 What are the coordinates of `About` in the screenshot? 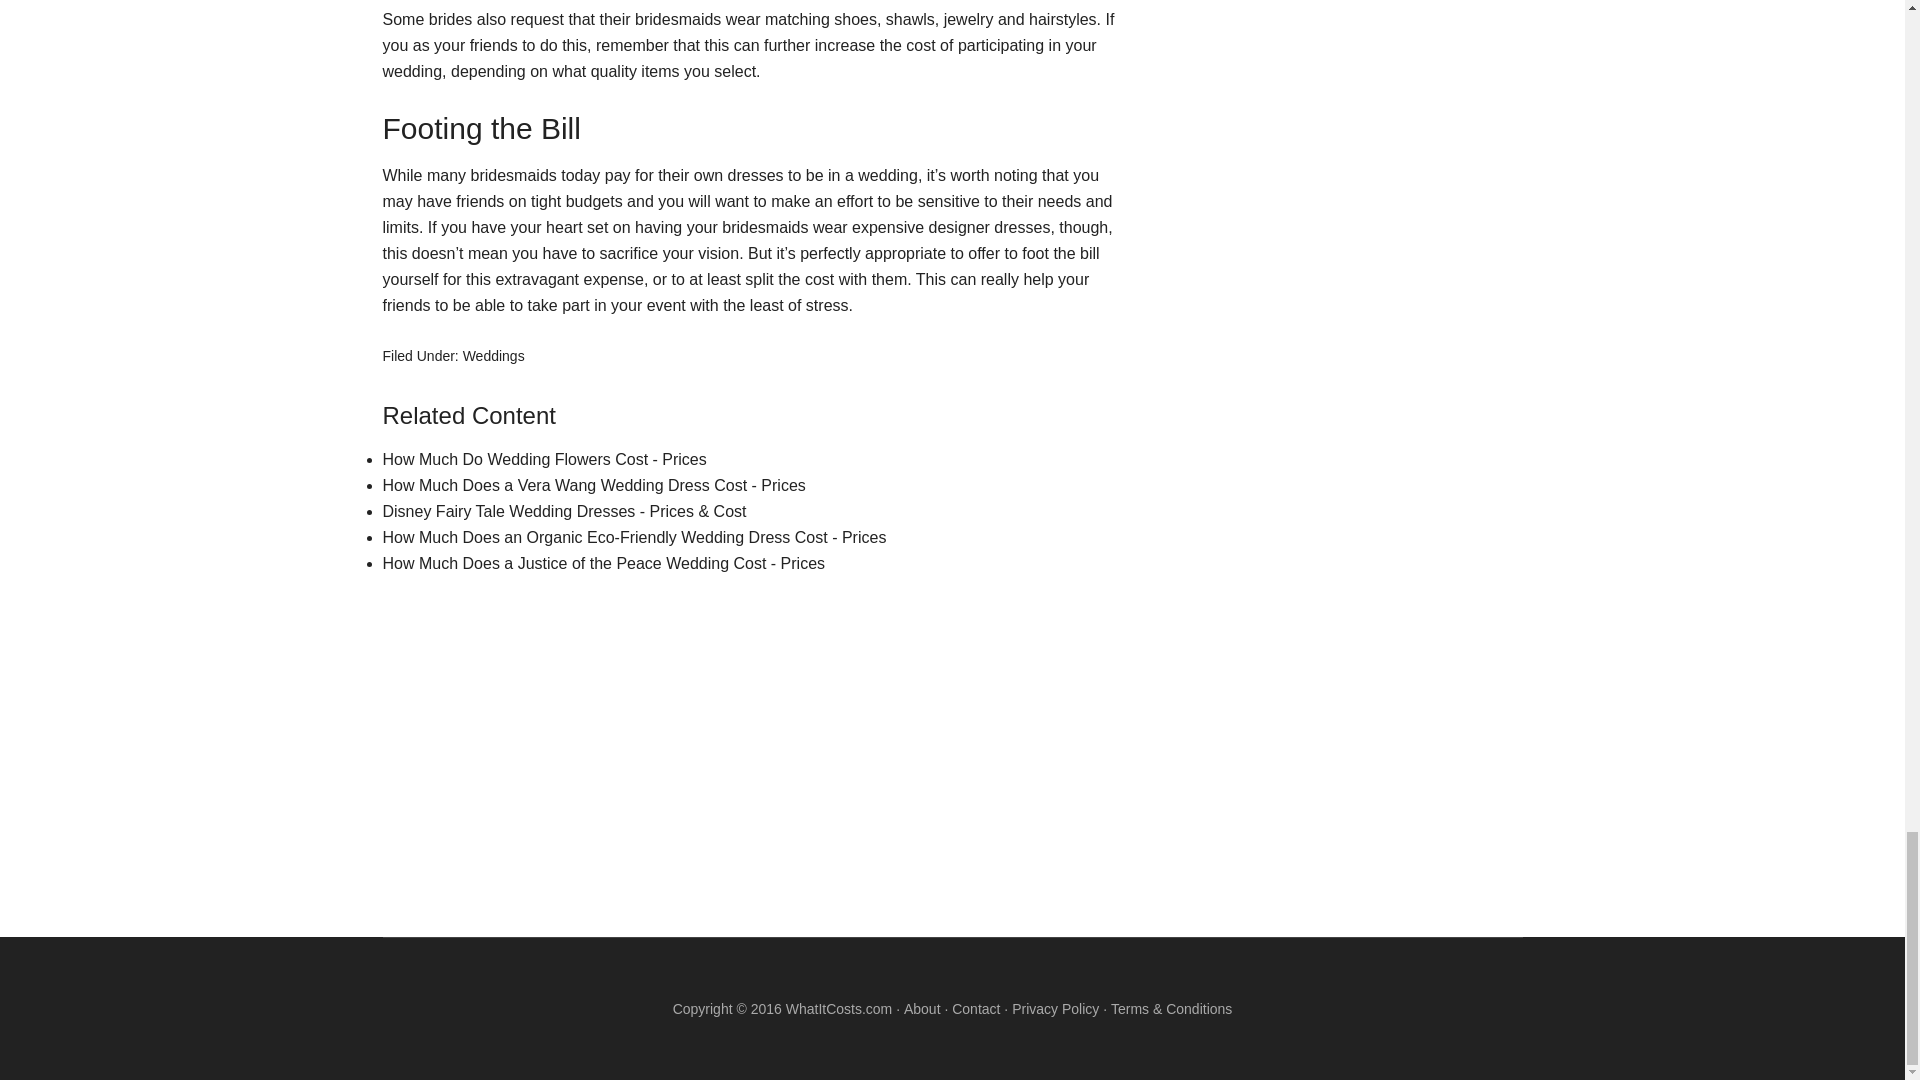 It's located at (922, 1009).